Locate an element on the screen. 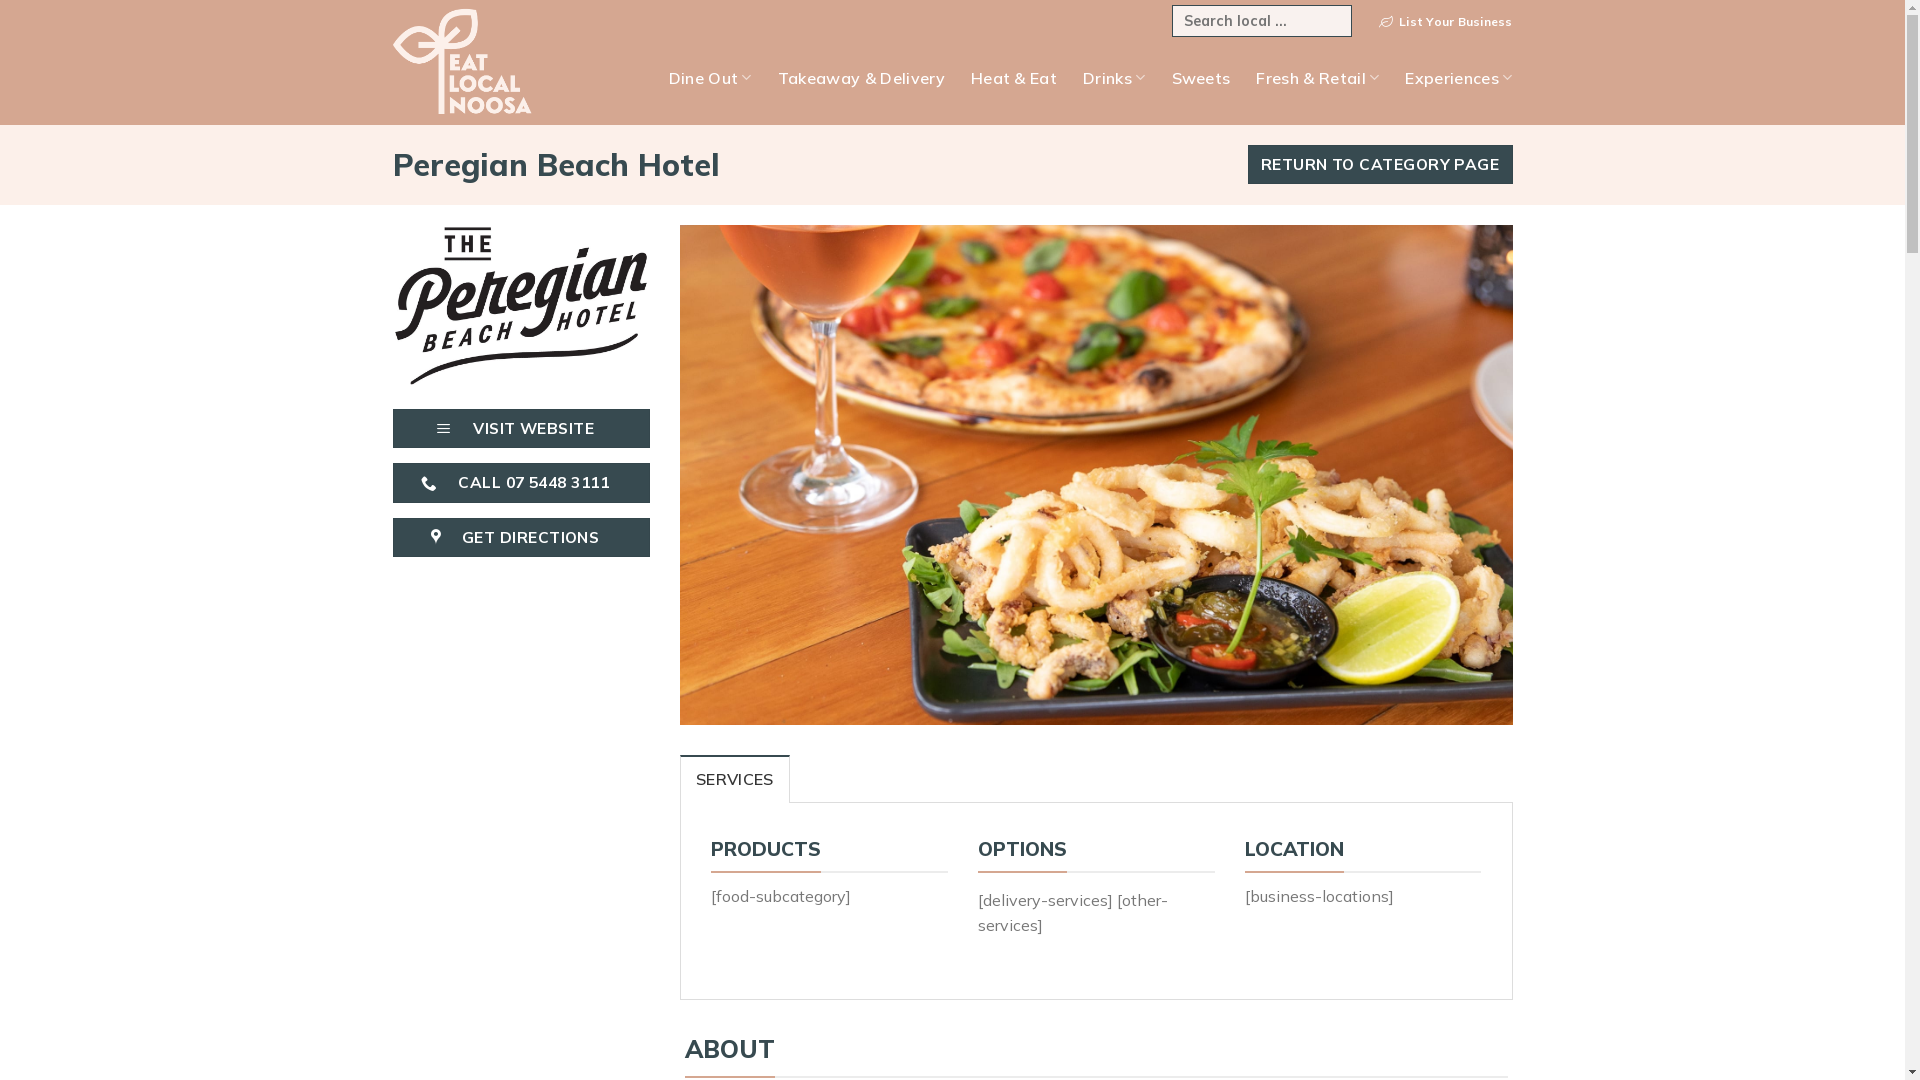  SERVICES is located at coordinates (735, 779).